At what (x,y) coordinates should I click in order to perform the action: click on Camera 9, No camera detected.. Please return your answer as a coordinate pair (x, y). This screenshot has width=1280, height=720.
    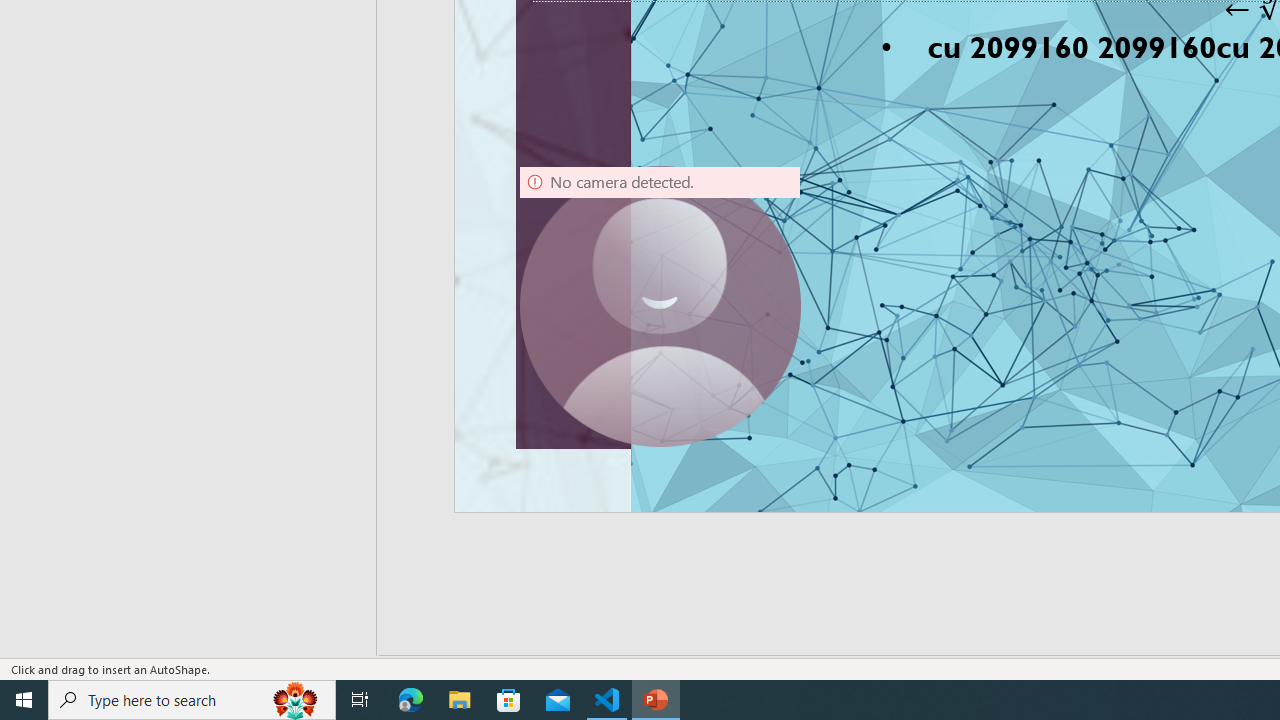
    Looking at the image, I should click on (660, 306).